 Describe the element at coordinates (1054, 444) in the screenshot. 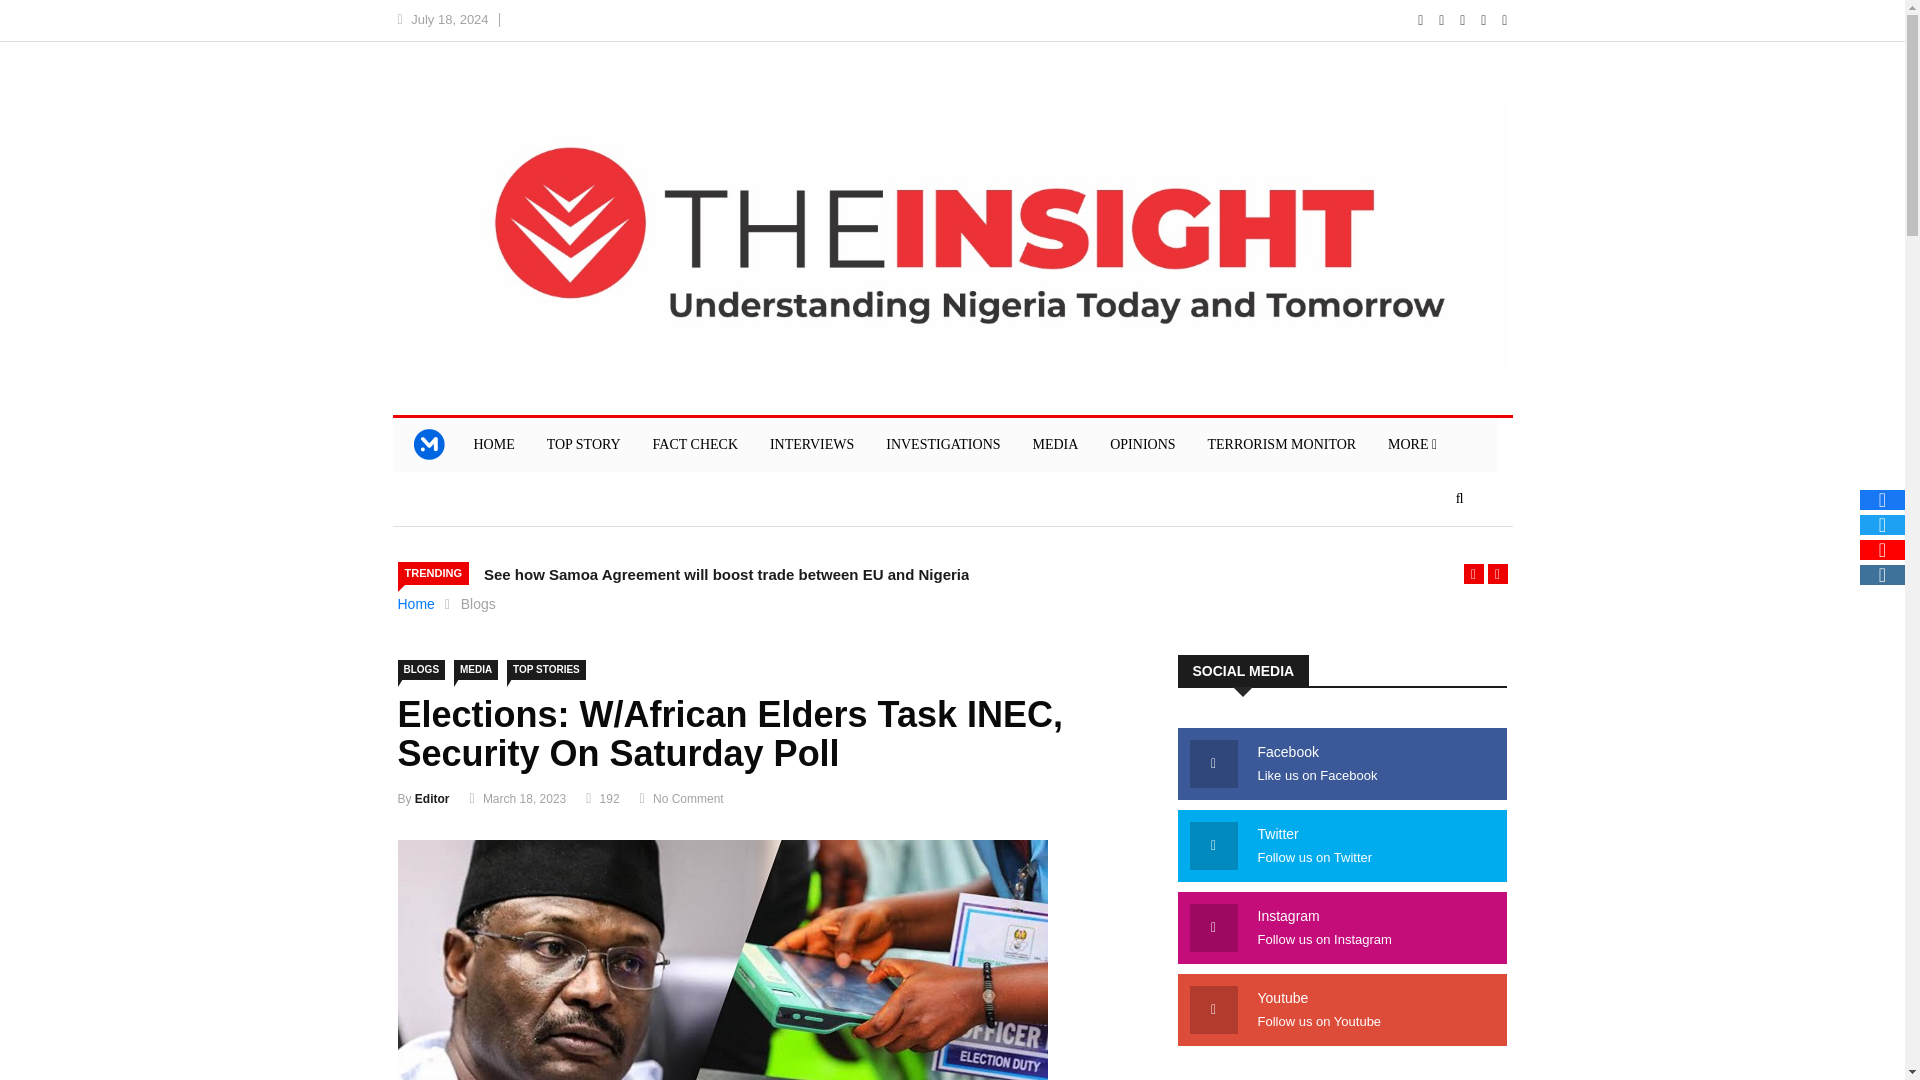

I see `MEDIA` at that location.